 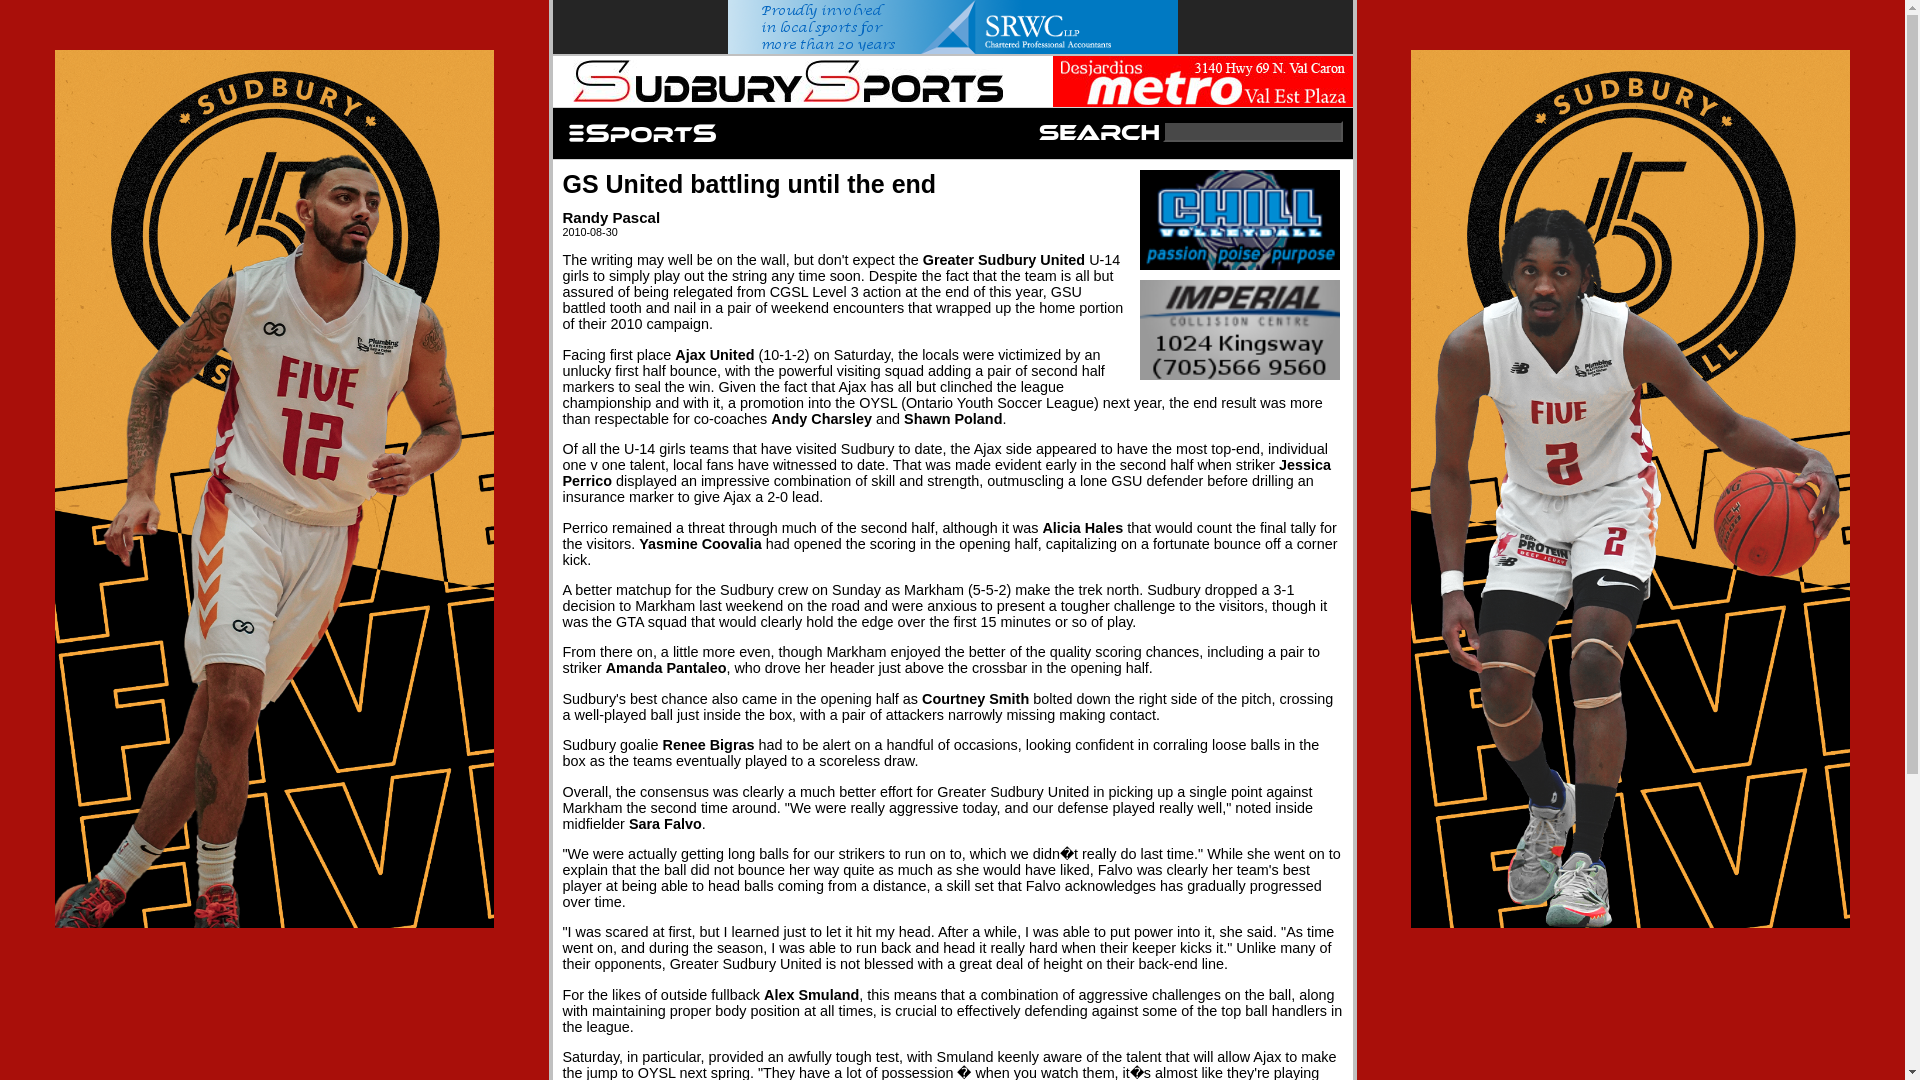 I want to click on Imperial Collision Centre, so click(x=1240, y=330).